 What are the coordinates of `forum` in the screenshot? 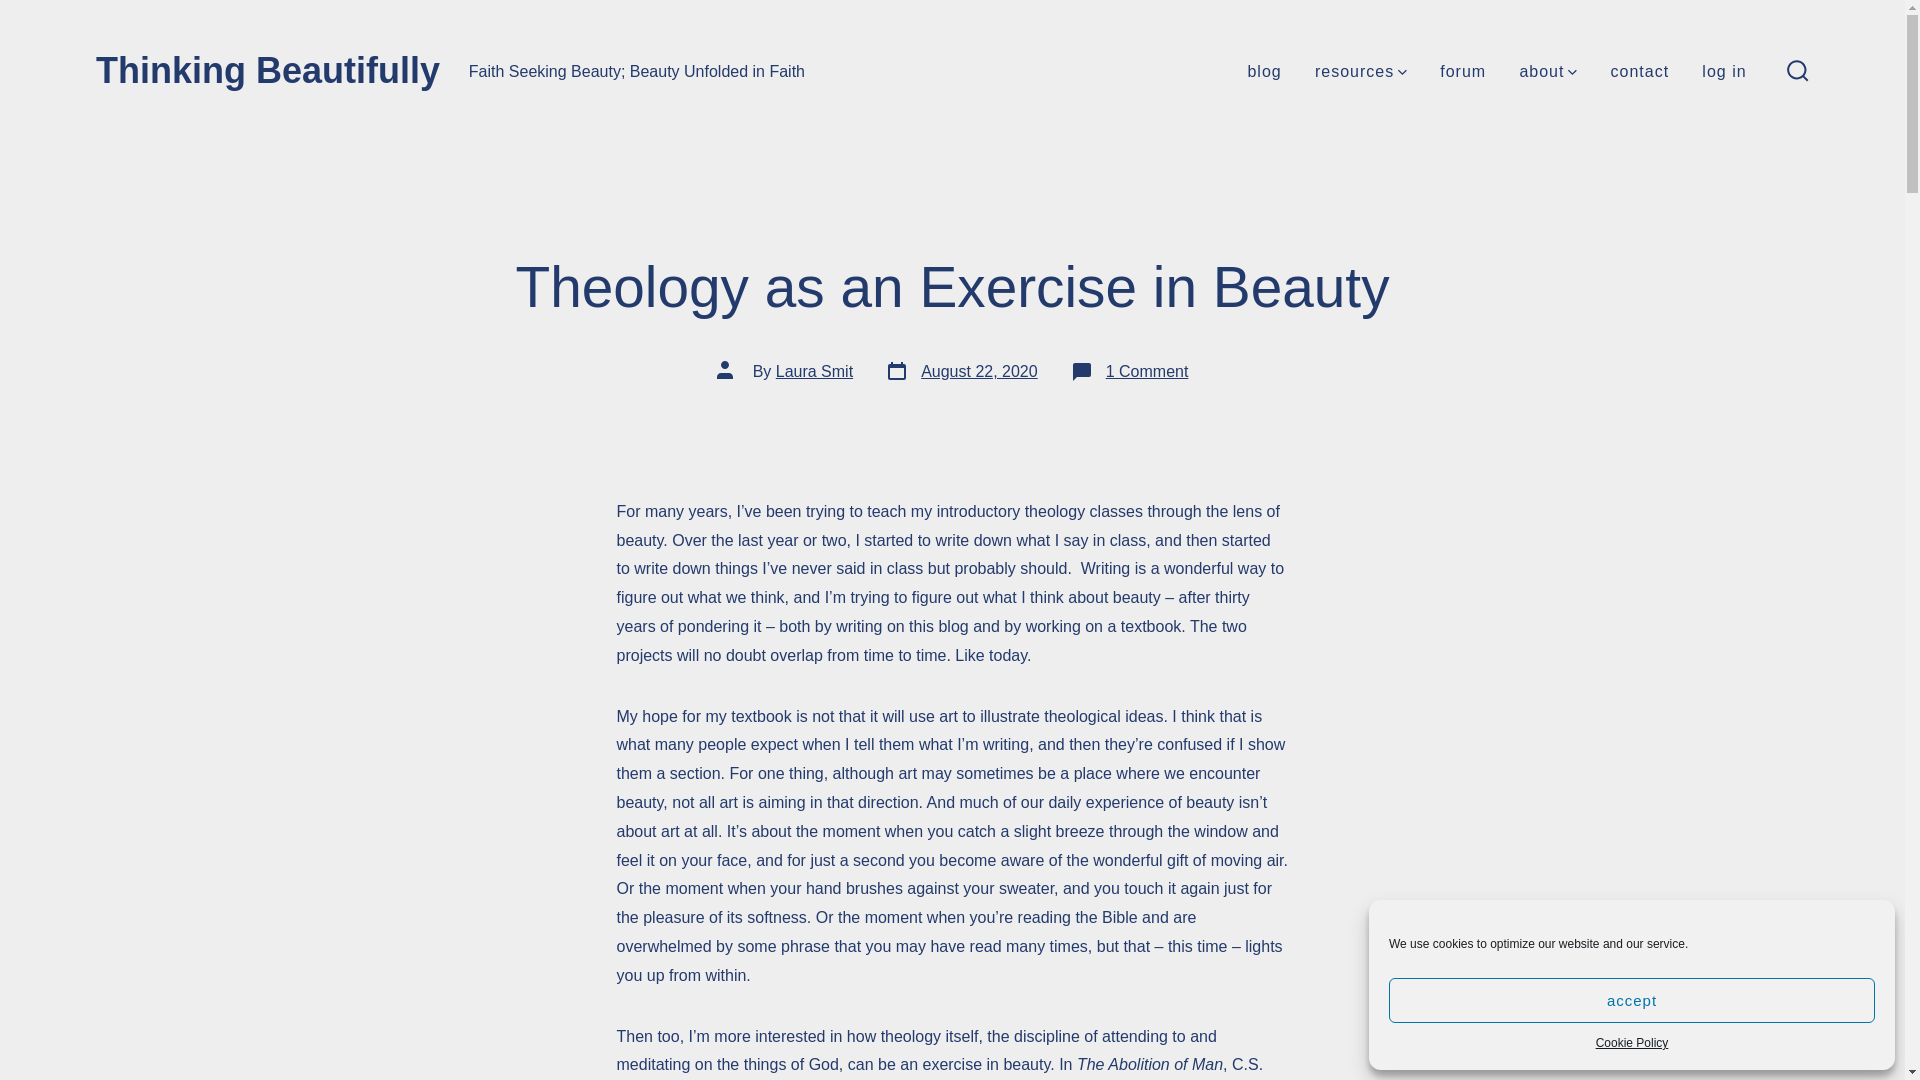 It's located at (1463, 72).